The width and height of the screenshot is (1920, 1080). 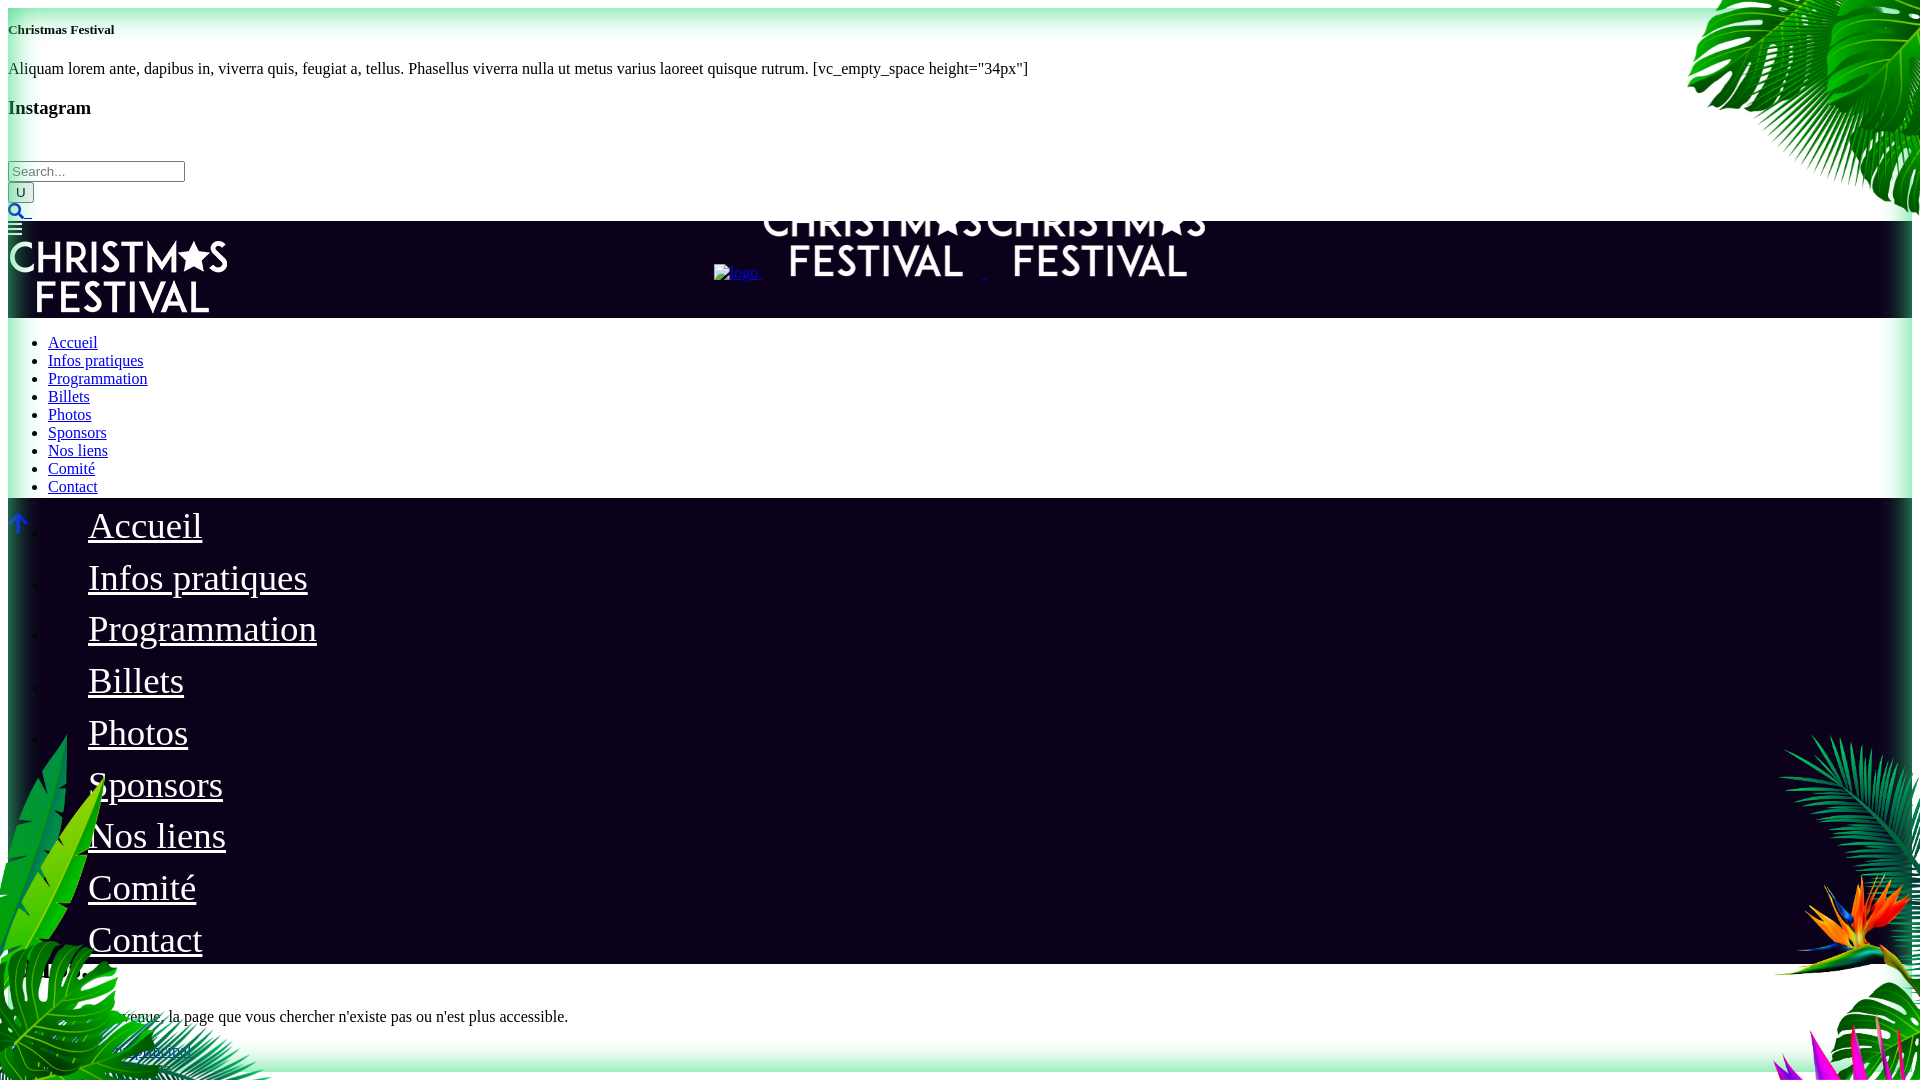 I want to click on Infos pratiques, so click(x=96, y=360).